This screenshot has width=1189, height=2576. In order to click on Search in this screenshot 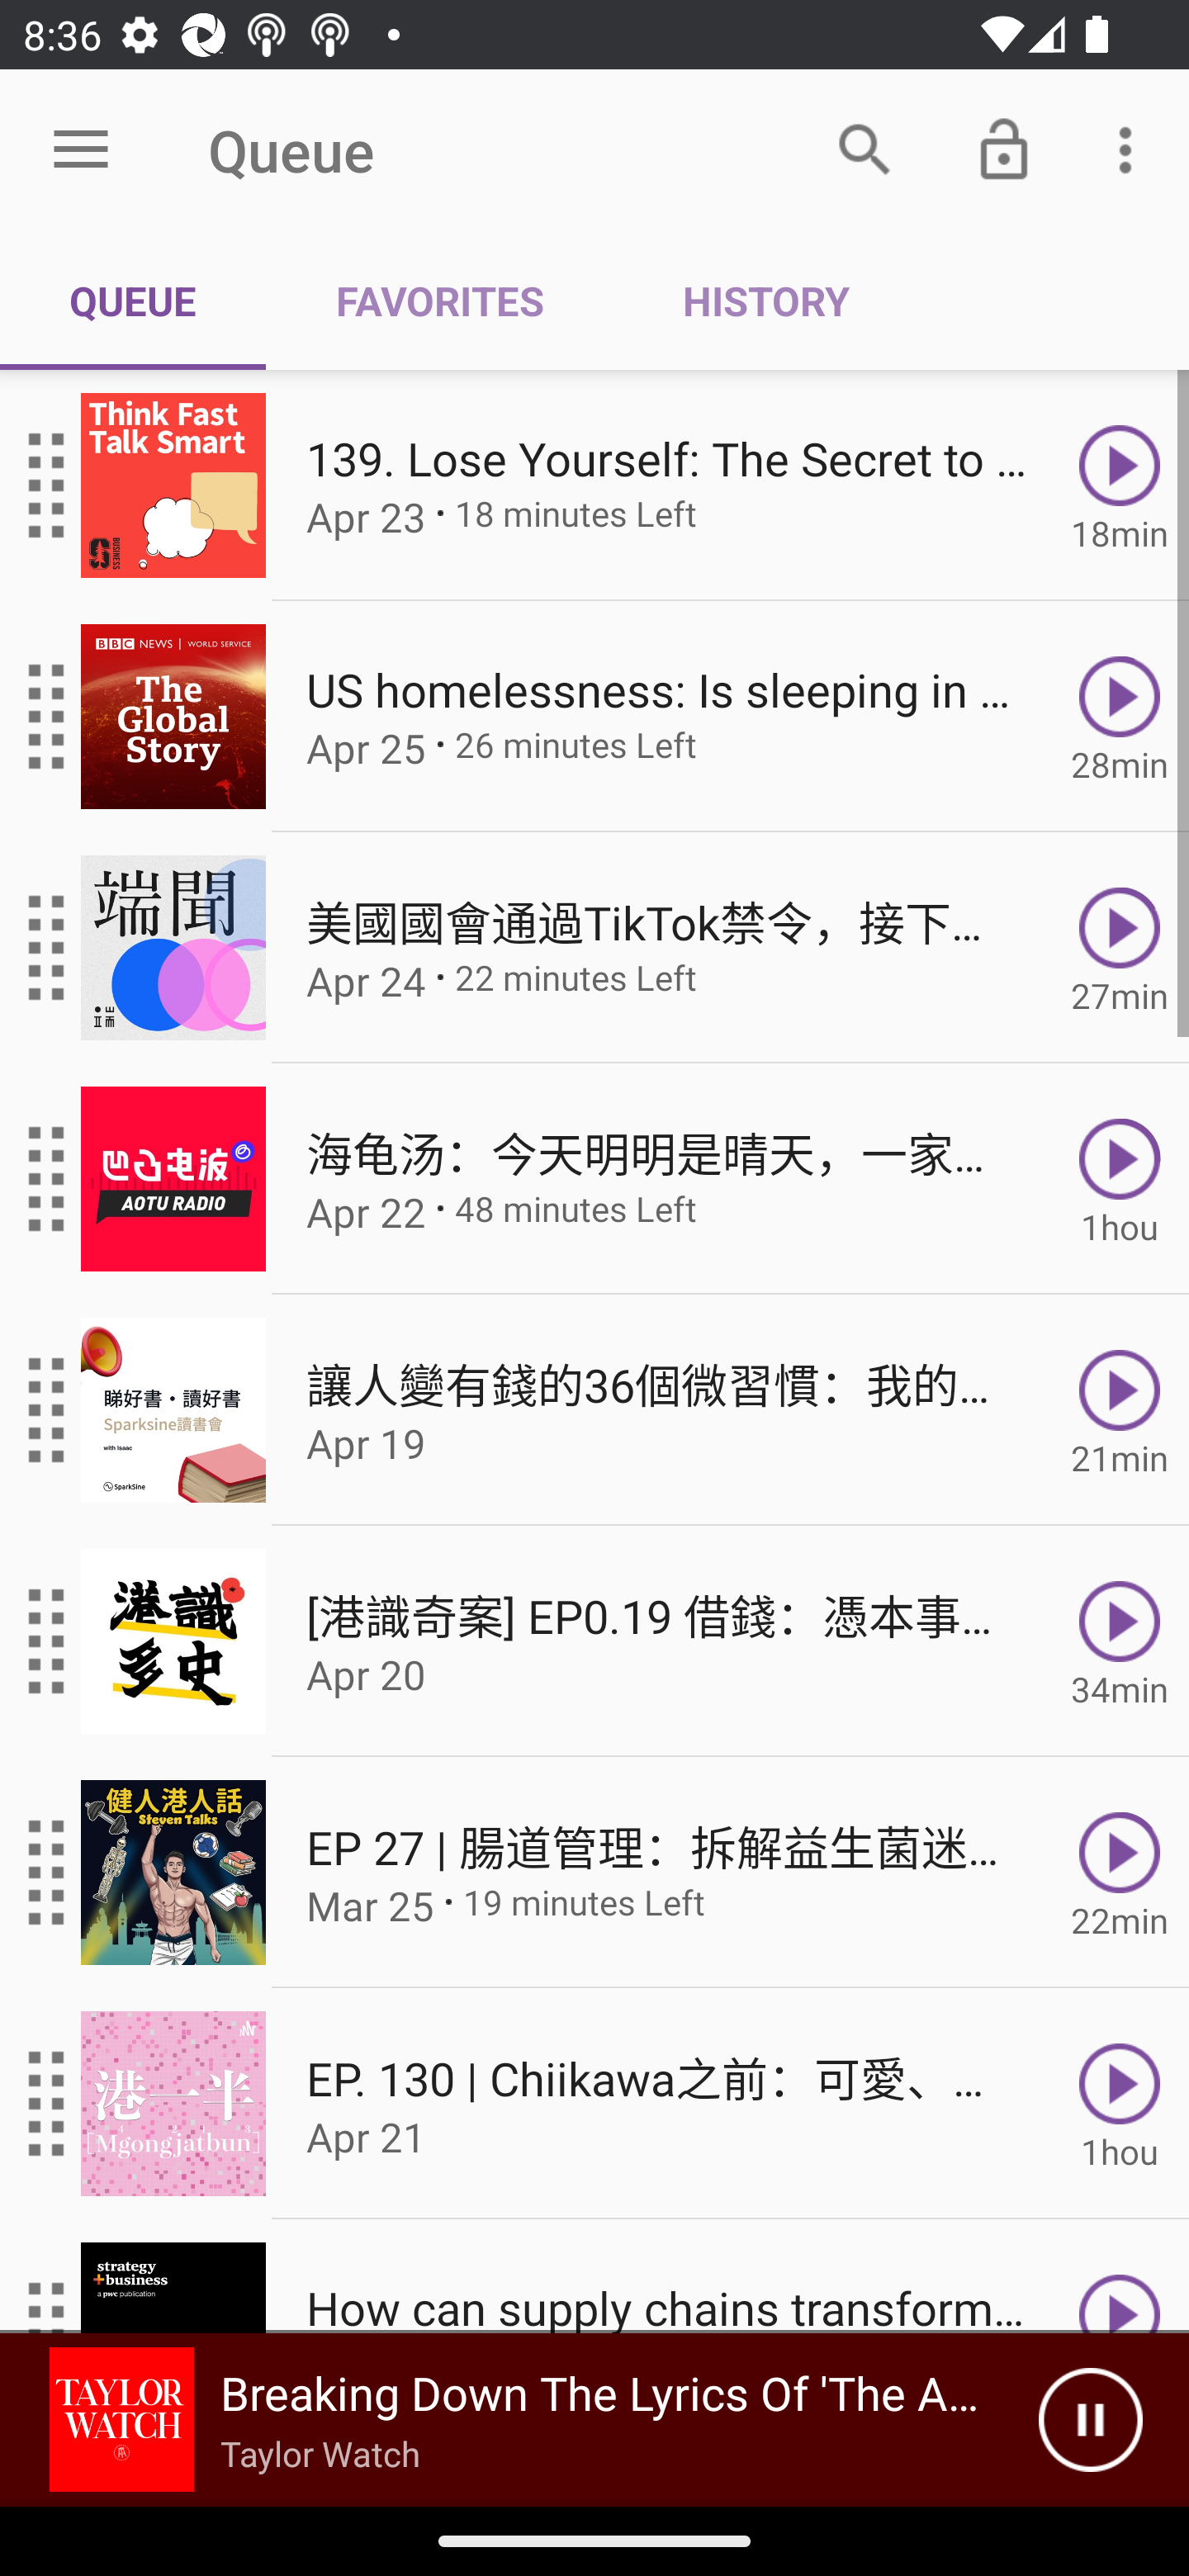, I will do `click(865, 149)`.